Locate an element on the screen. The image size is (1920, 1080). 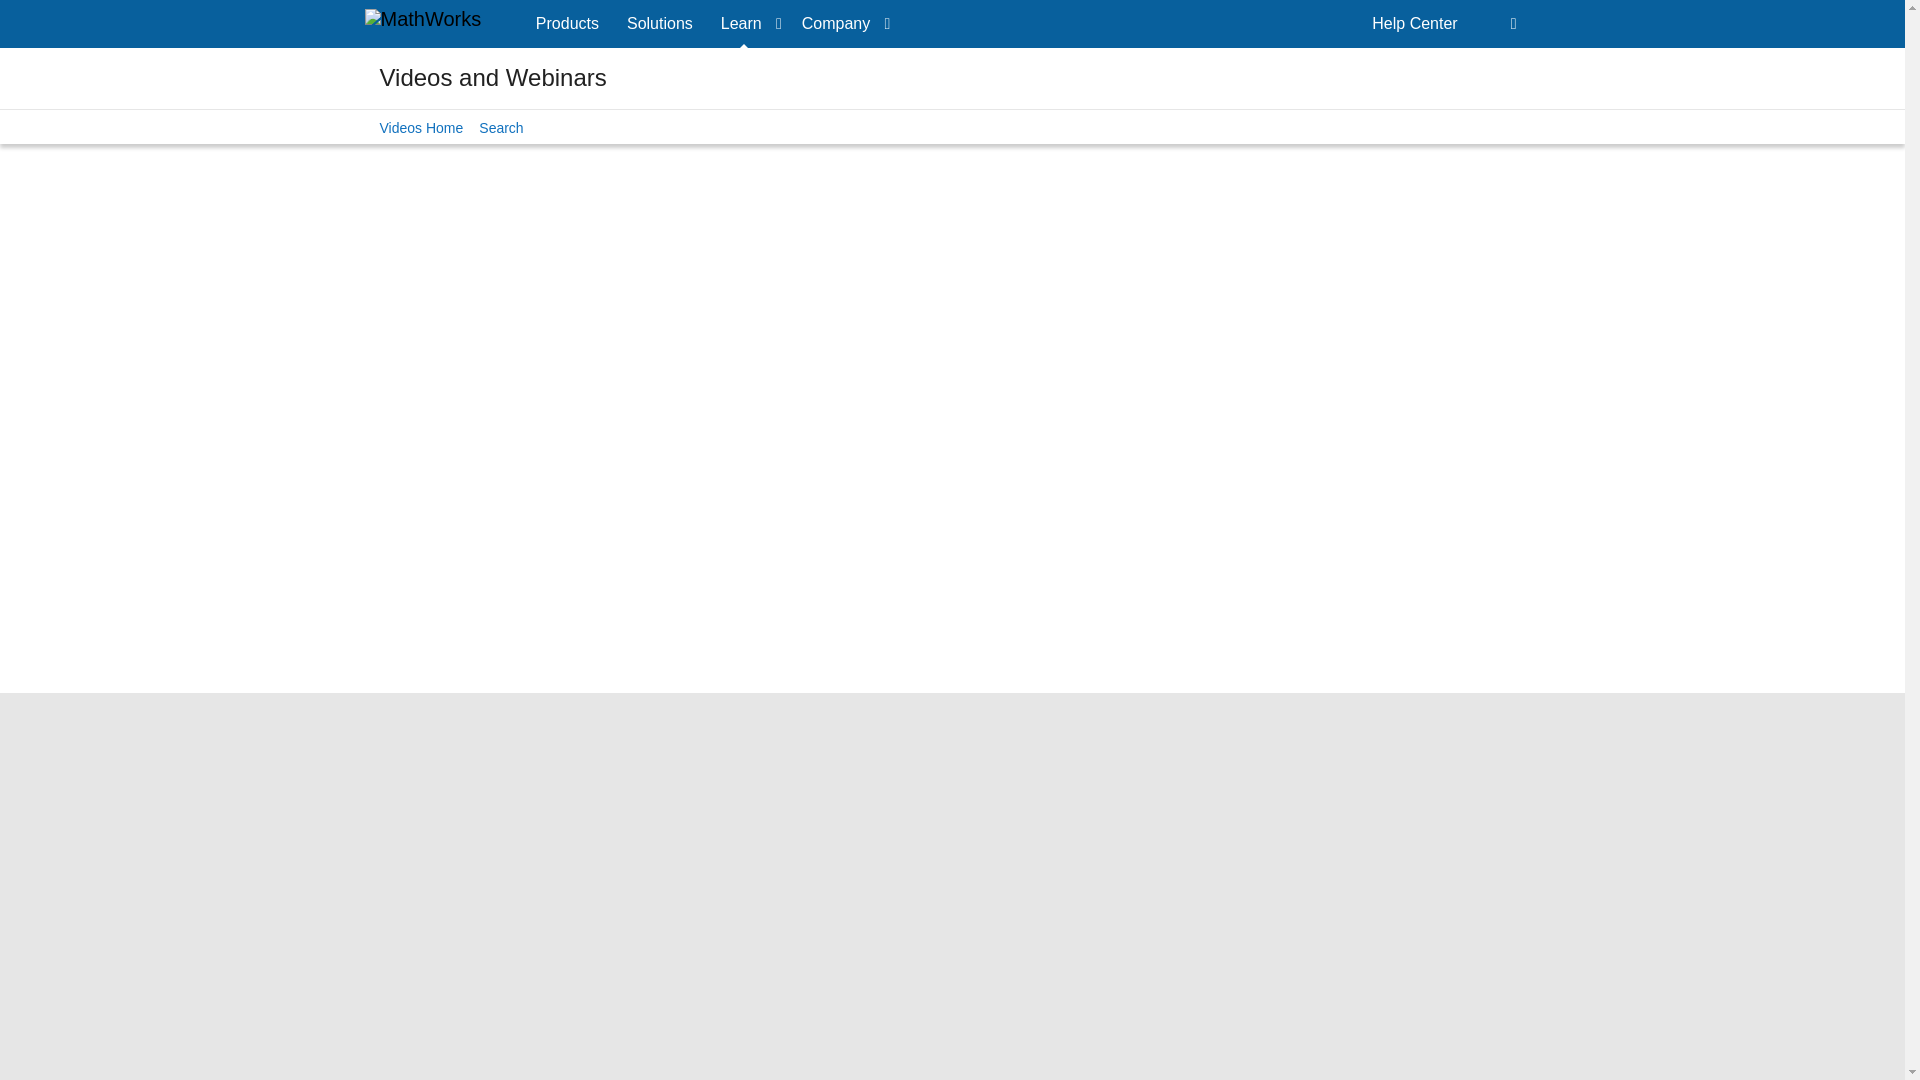
Company is located at coordinates (842, 24).